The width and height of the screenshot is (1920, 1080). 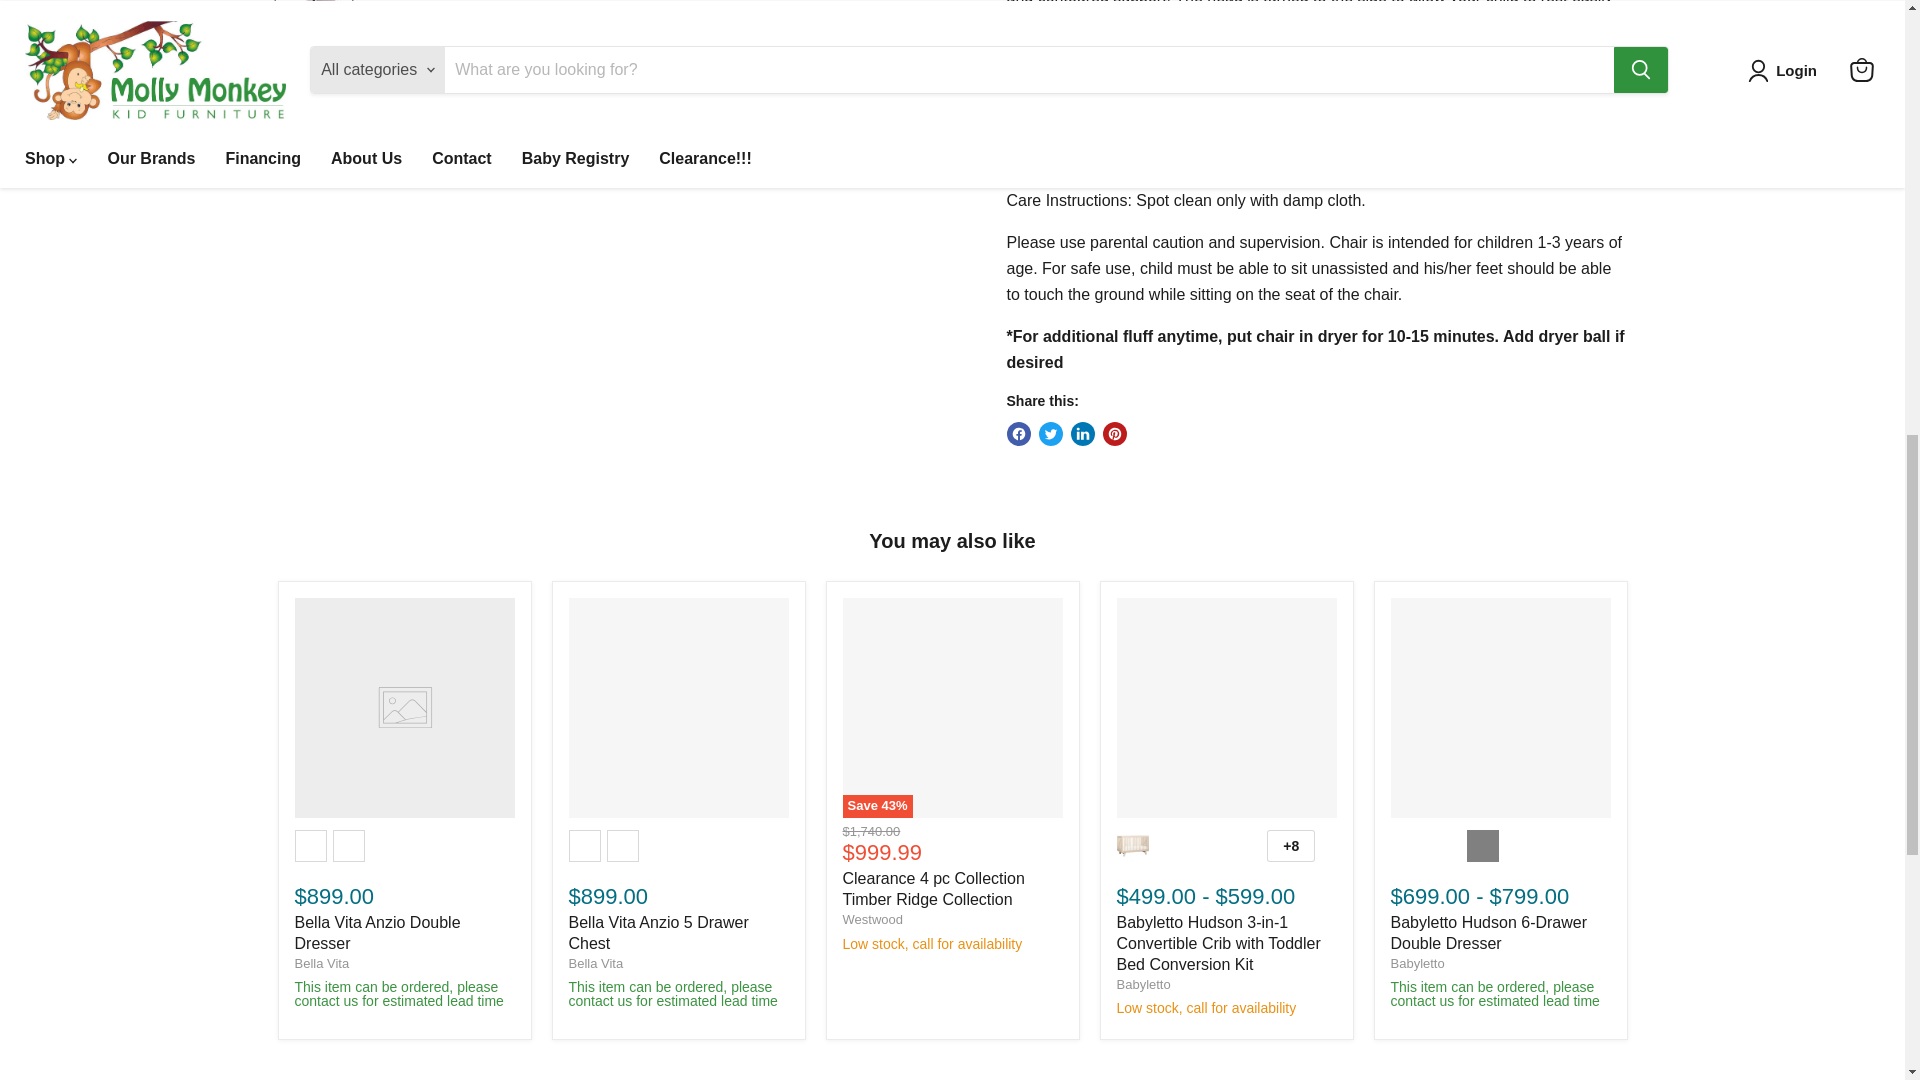 I want to click on Westwood, so click(x=872, y=918).